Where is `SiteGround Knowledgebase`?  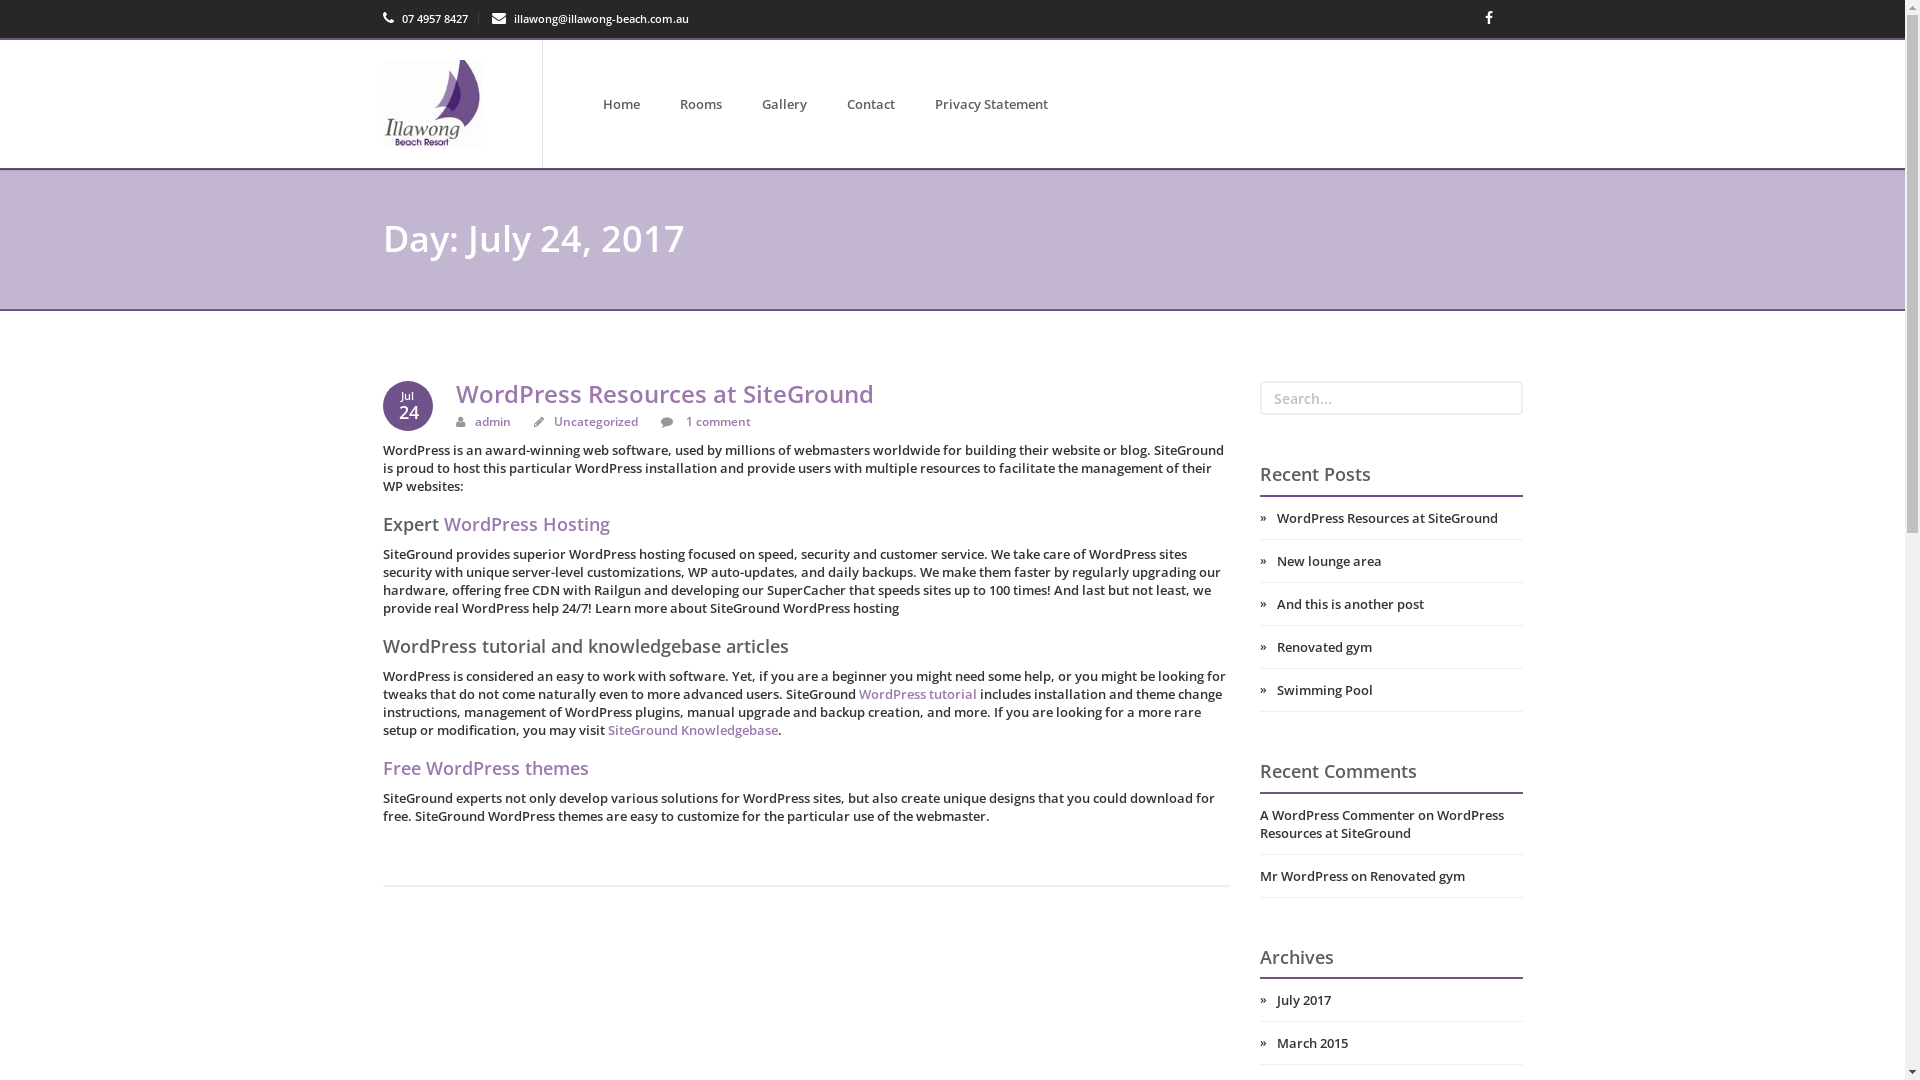 SiteGround Knowledgebase is located at coordinates (693, 730).